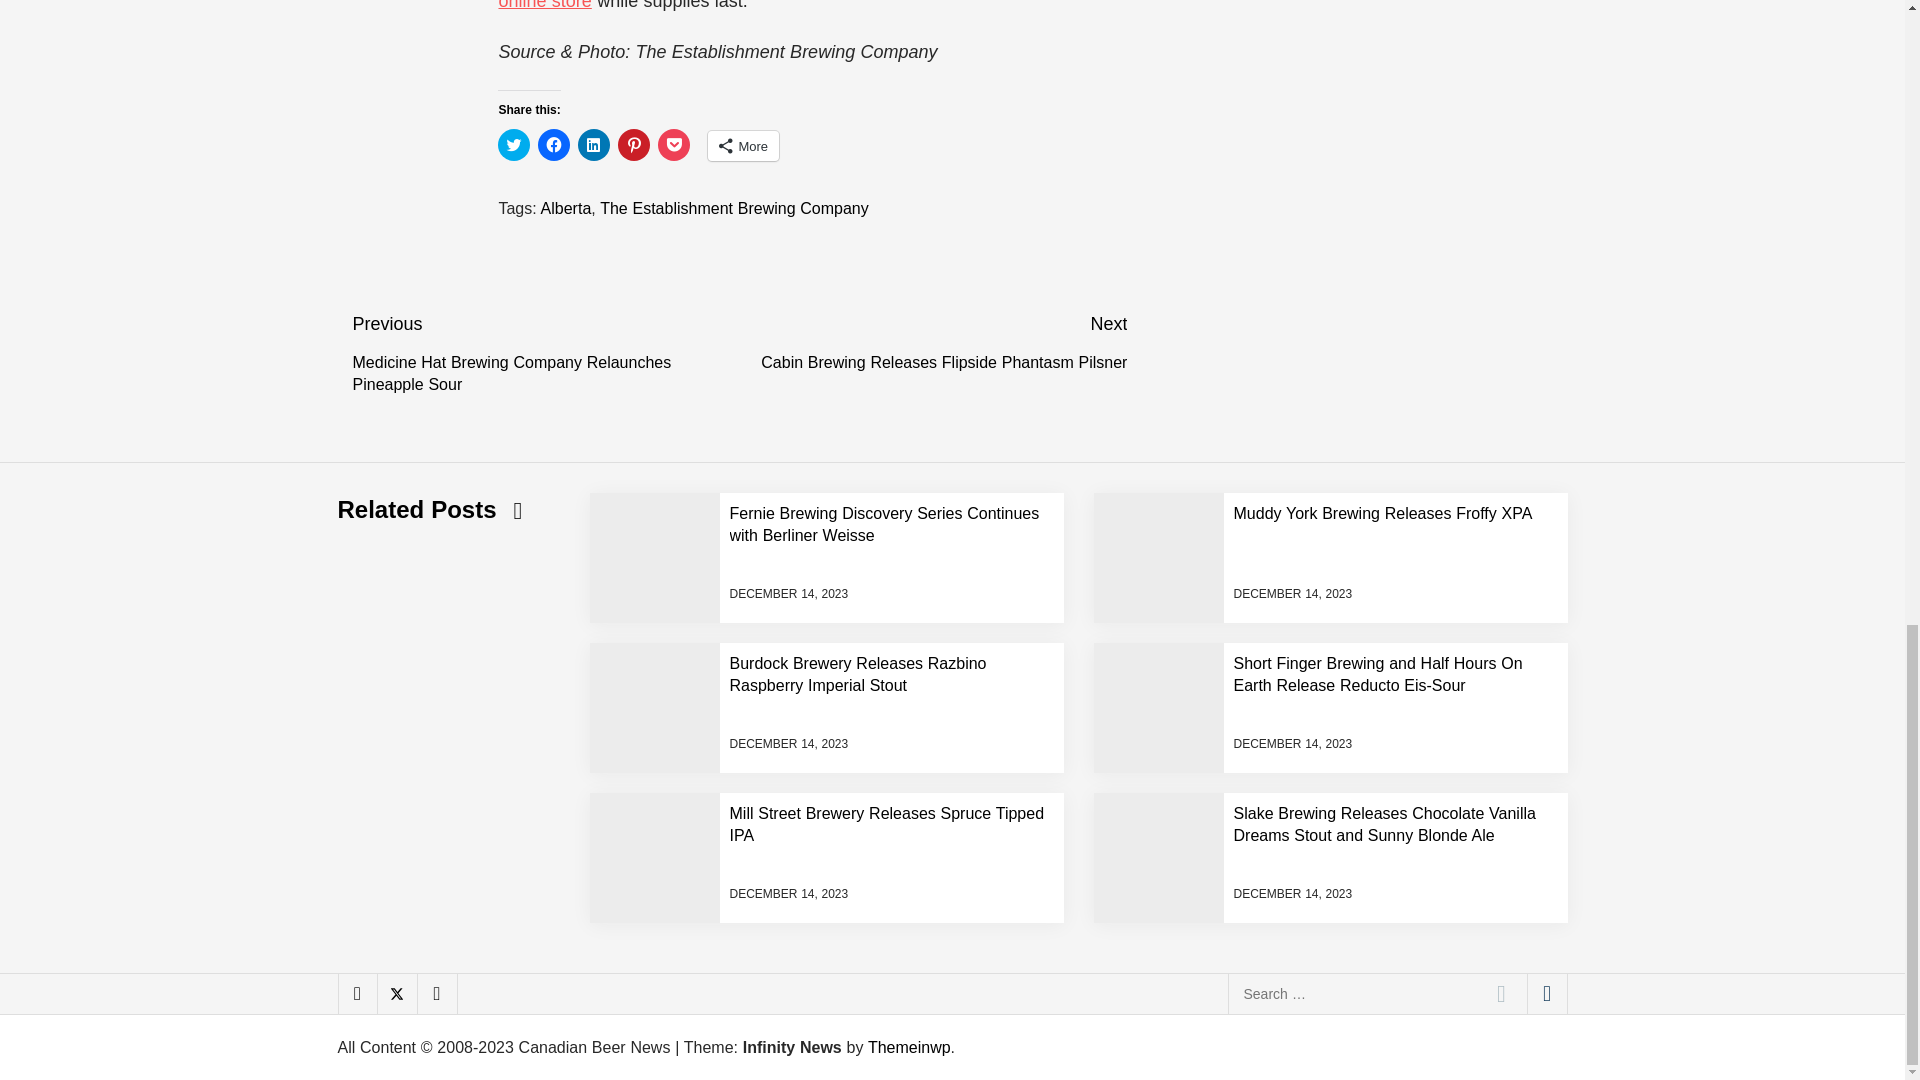 The height and width of the screenshot is (1080, 1920). Describe the element at coordinates (594, 144) in the screenshot. I see `Click to share on LinkedIn` at that location.